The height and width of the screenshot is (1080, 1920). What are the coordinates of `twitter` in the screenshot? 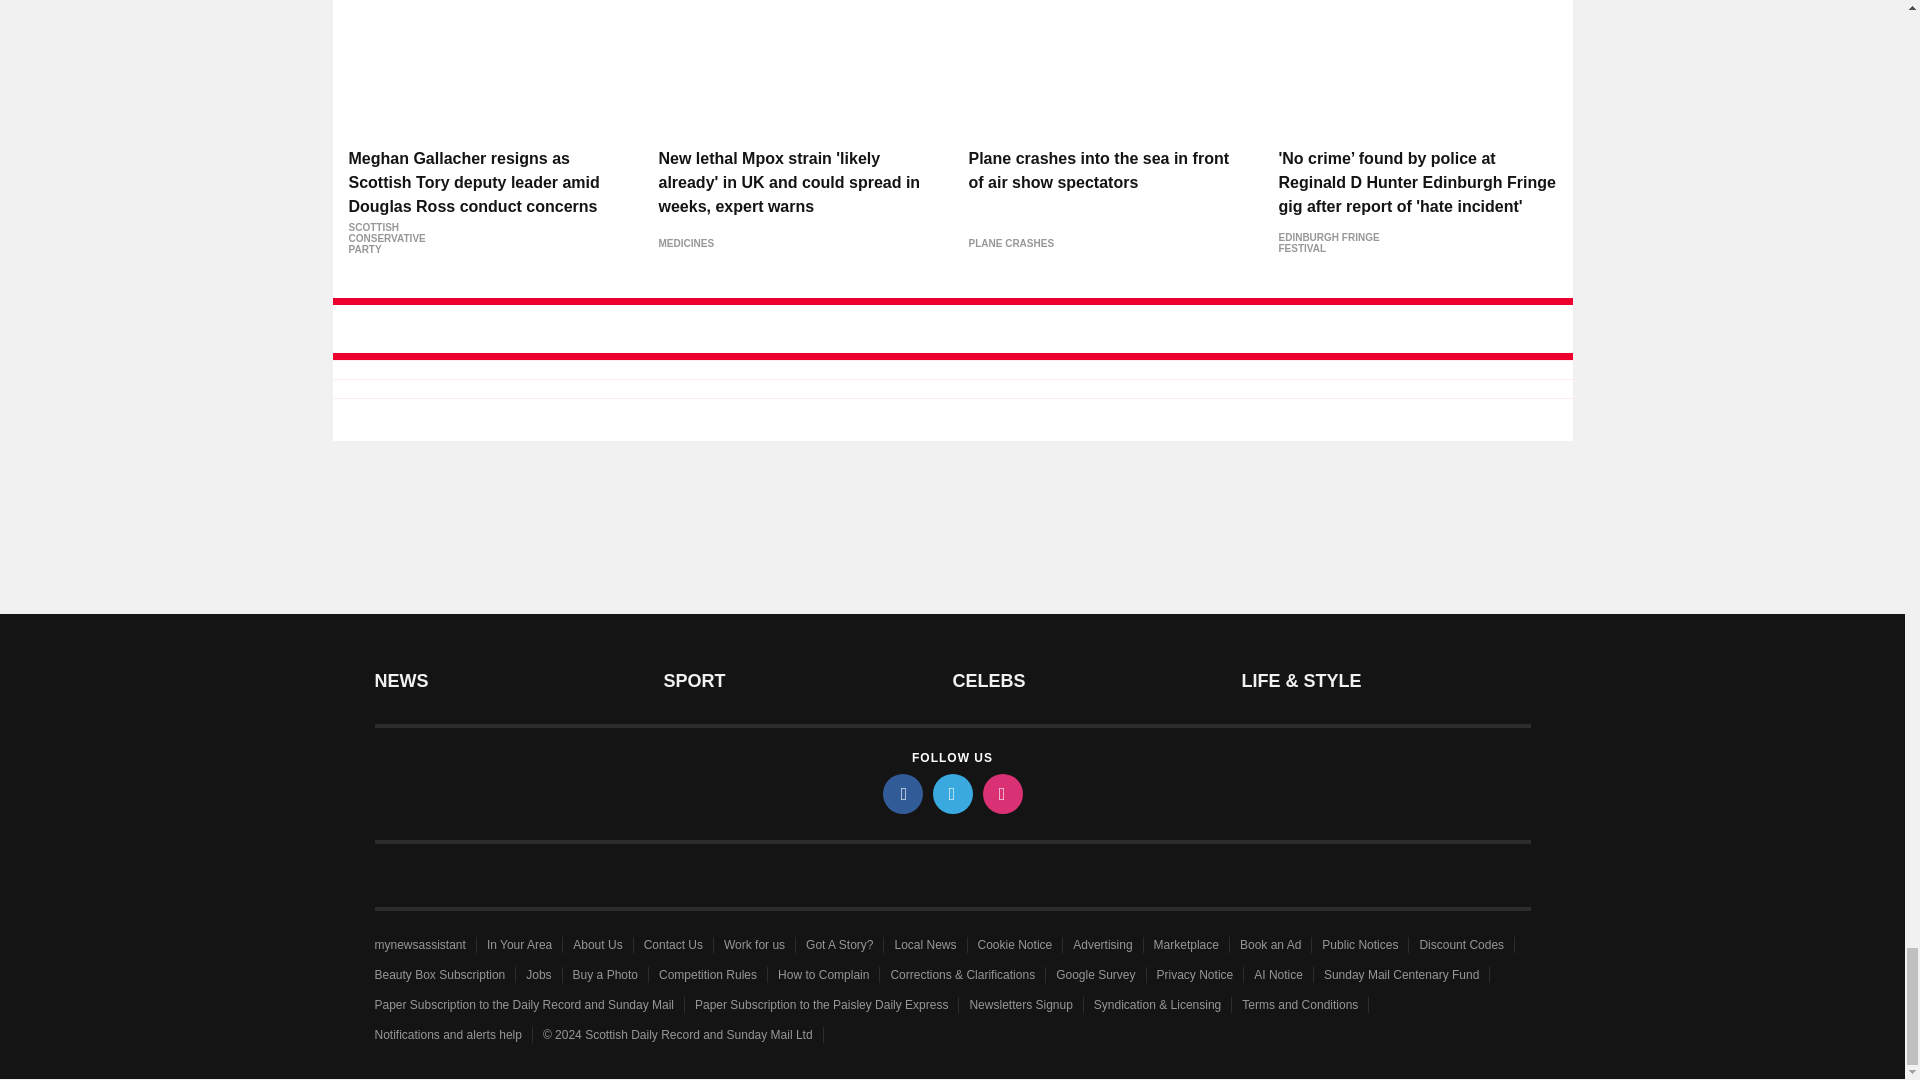 It's located at (951, 794).